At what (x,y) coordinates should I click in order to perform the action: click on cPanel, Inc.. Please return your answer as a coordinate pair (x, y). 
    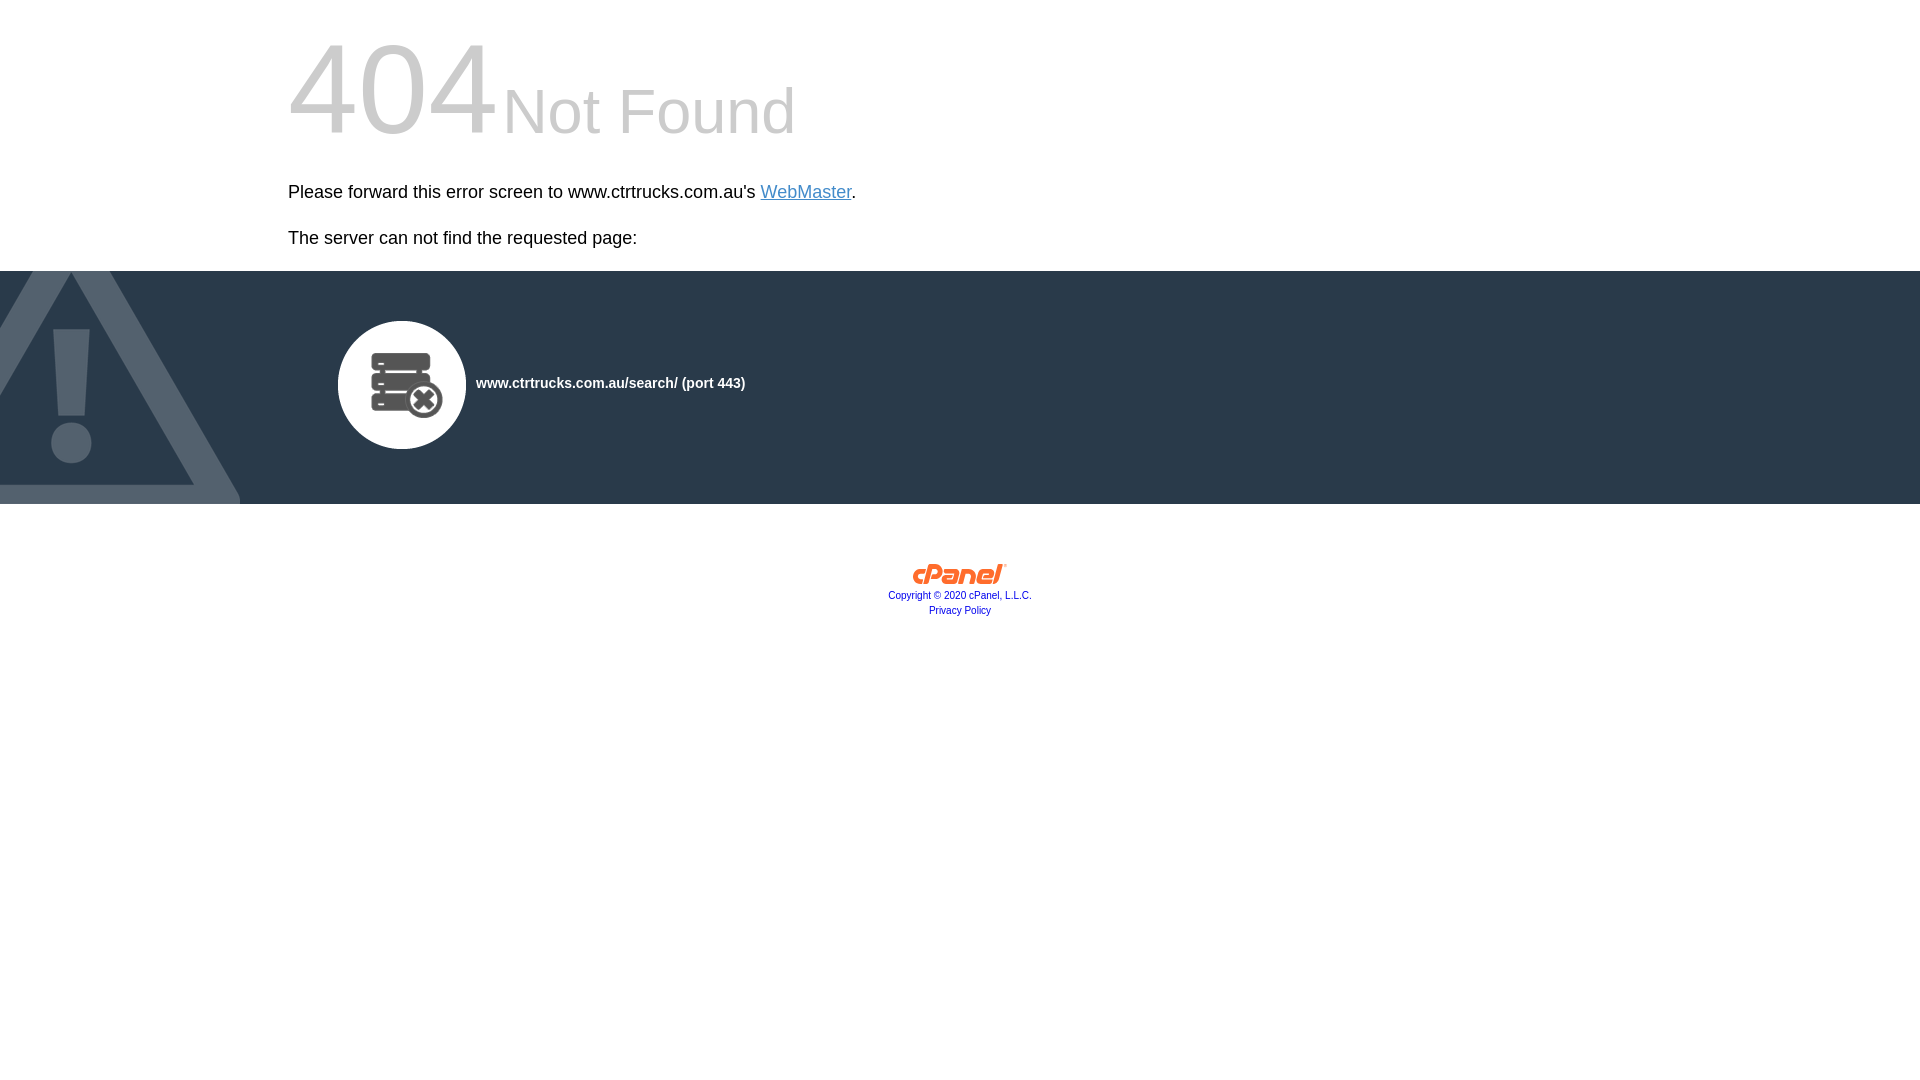
    Looking at the image, I should click on (960, 579).